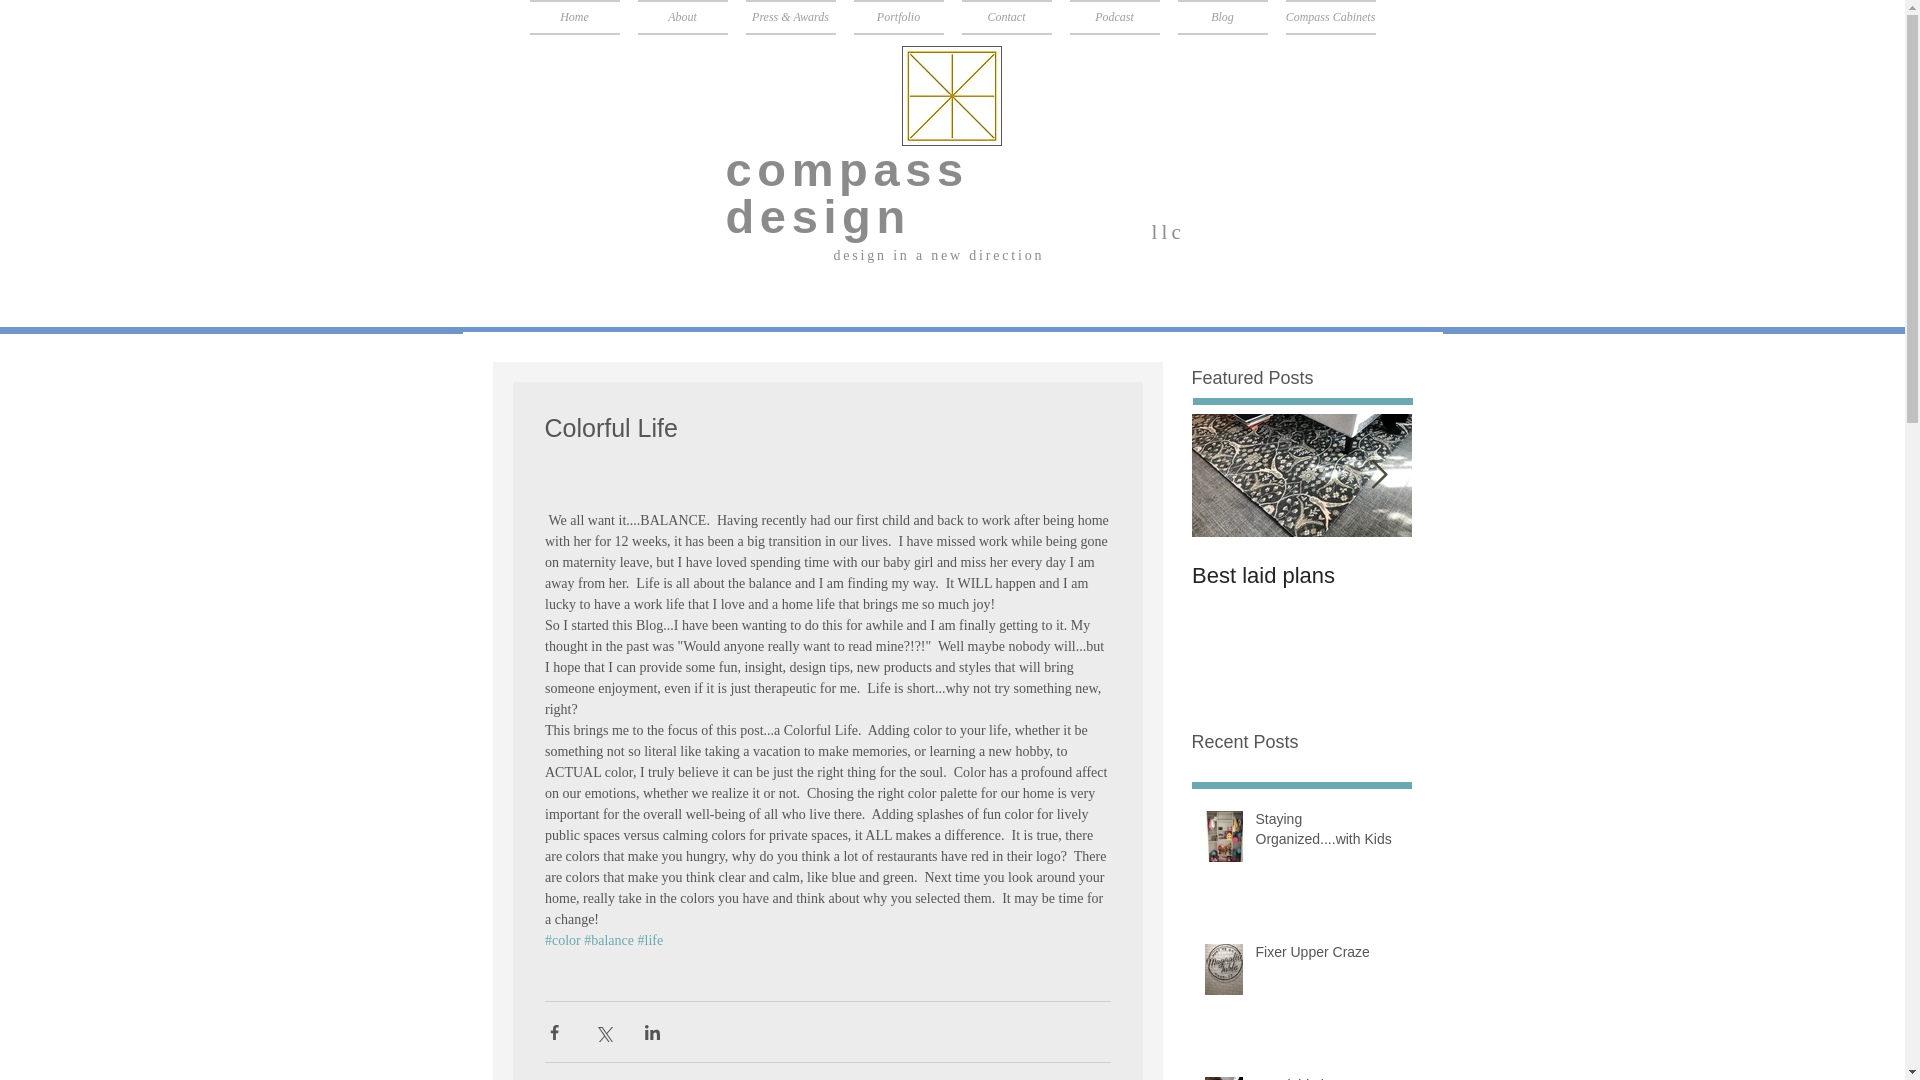  I want to click on Portfolio, so click(898, 17).